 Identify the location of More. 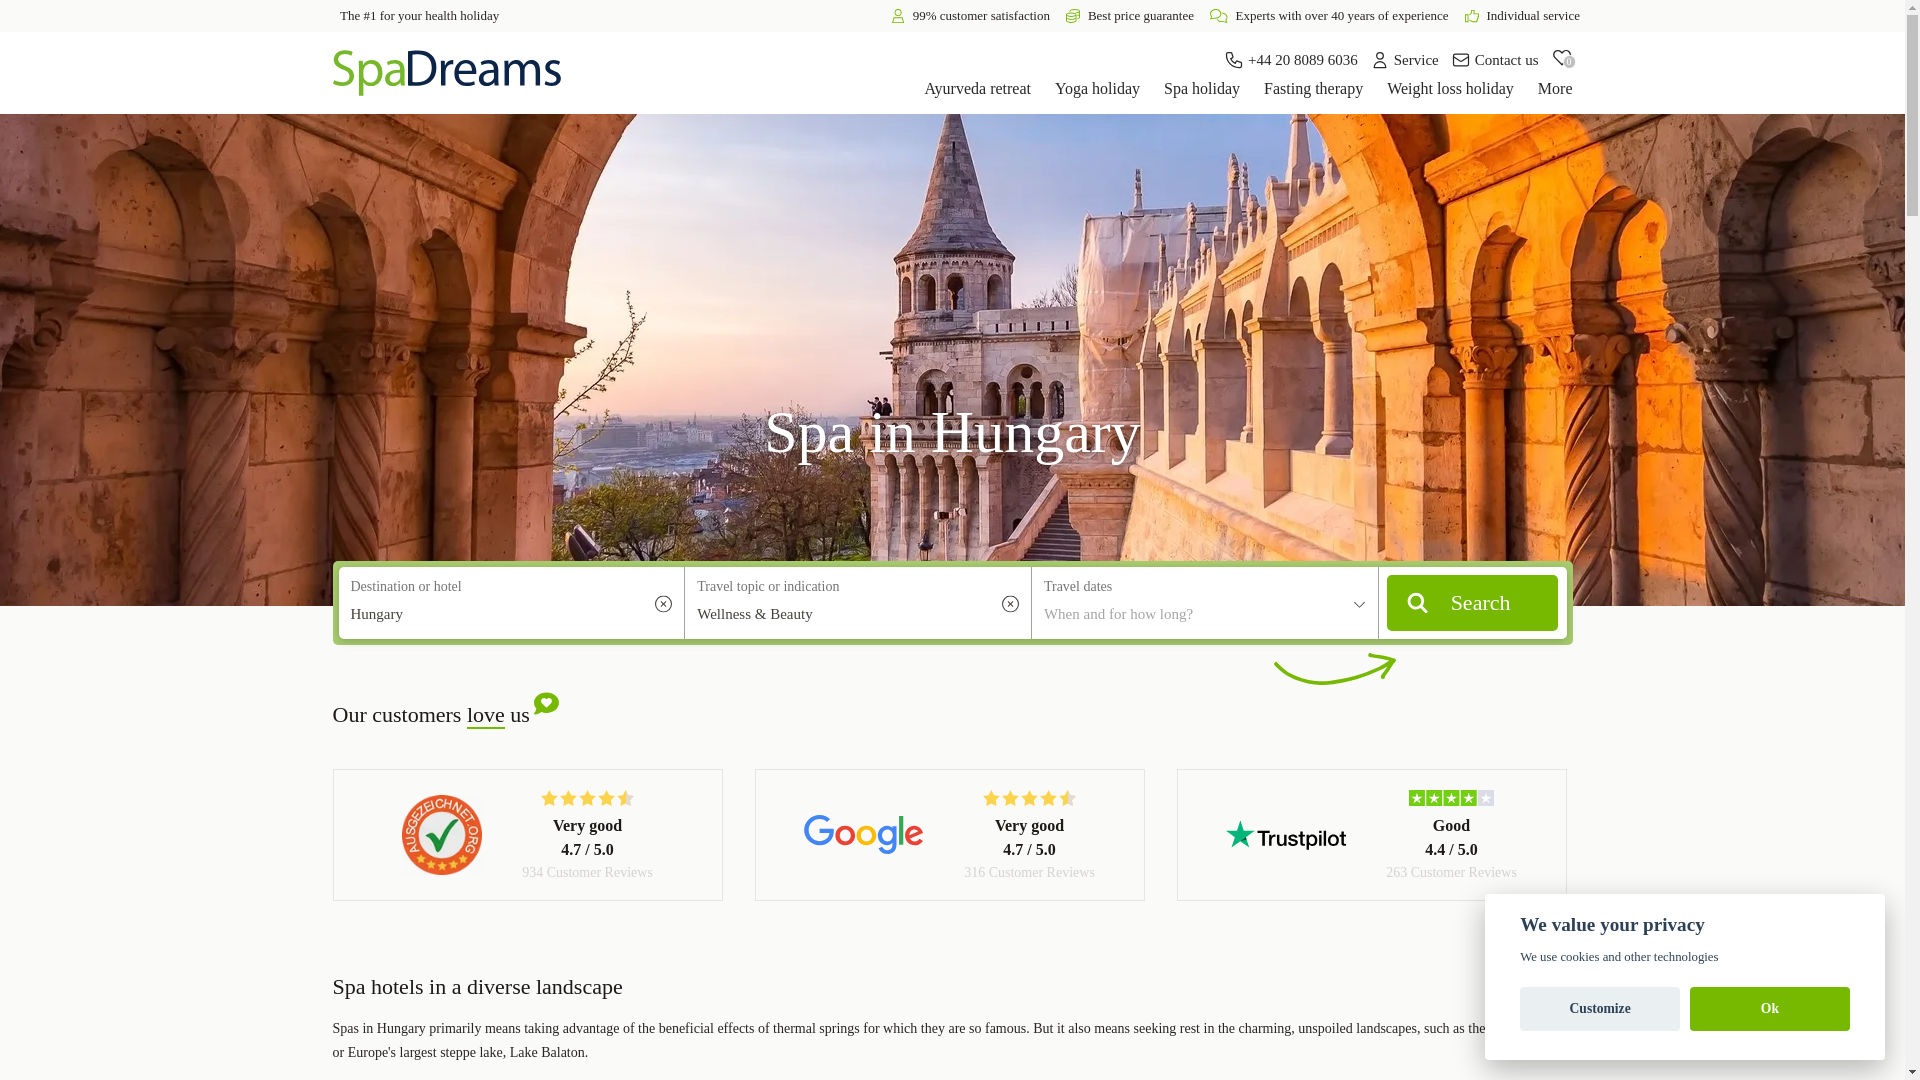
(1554, 88).